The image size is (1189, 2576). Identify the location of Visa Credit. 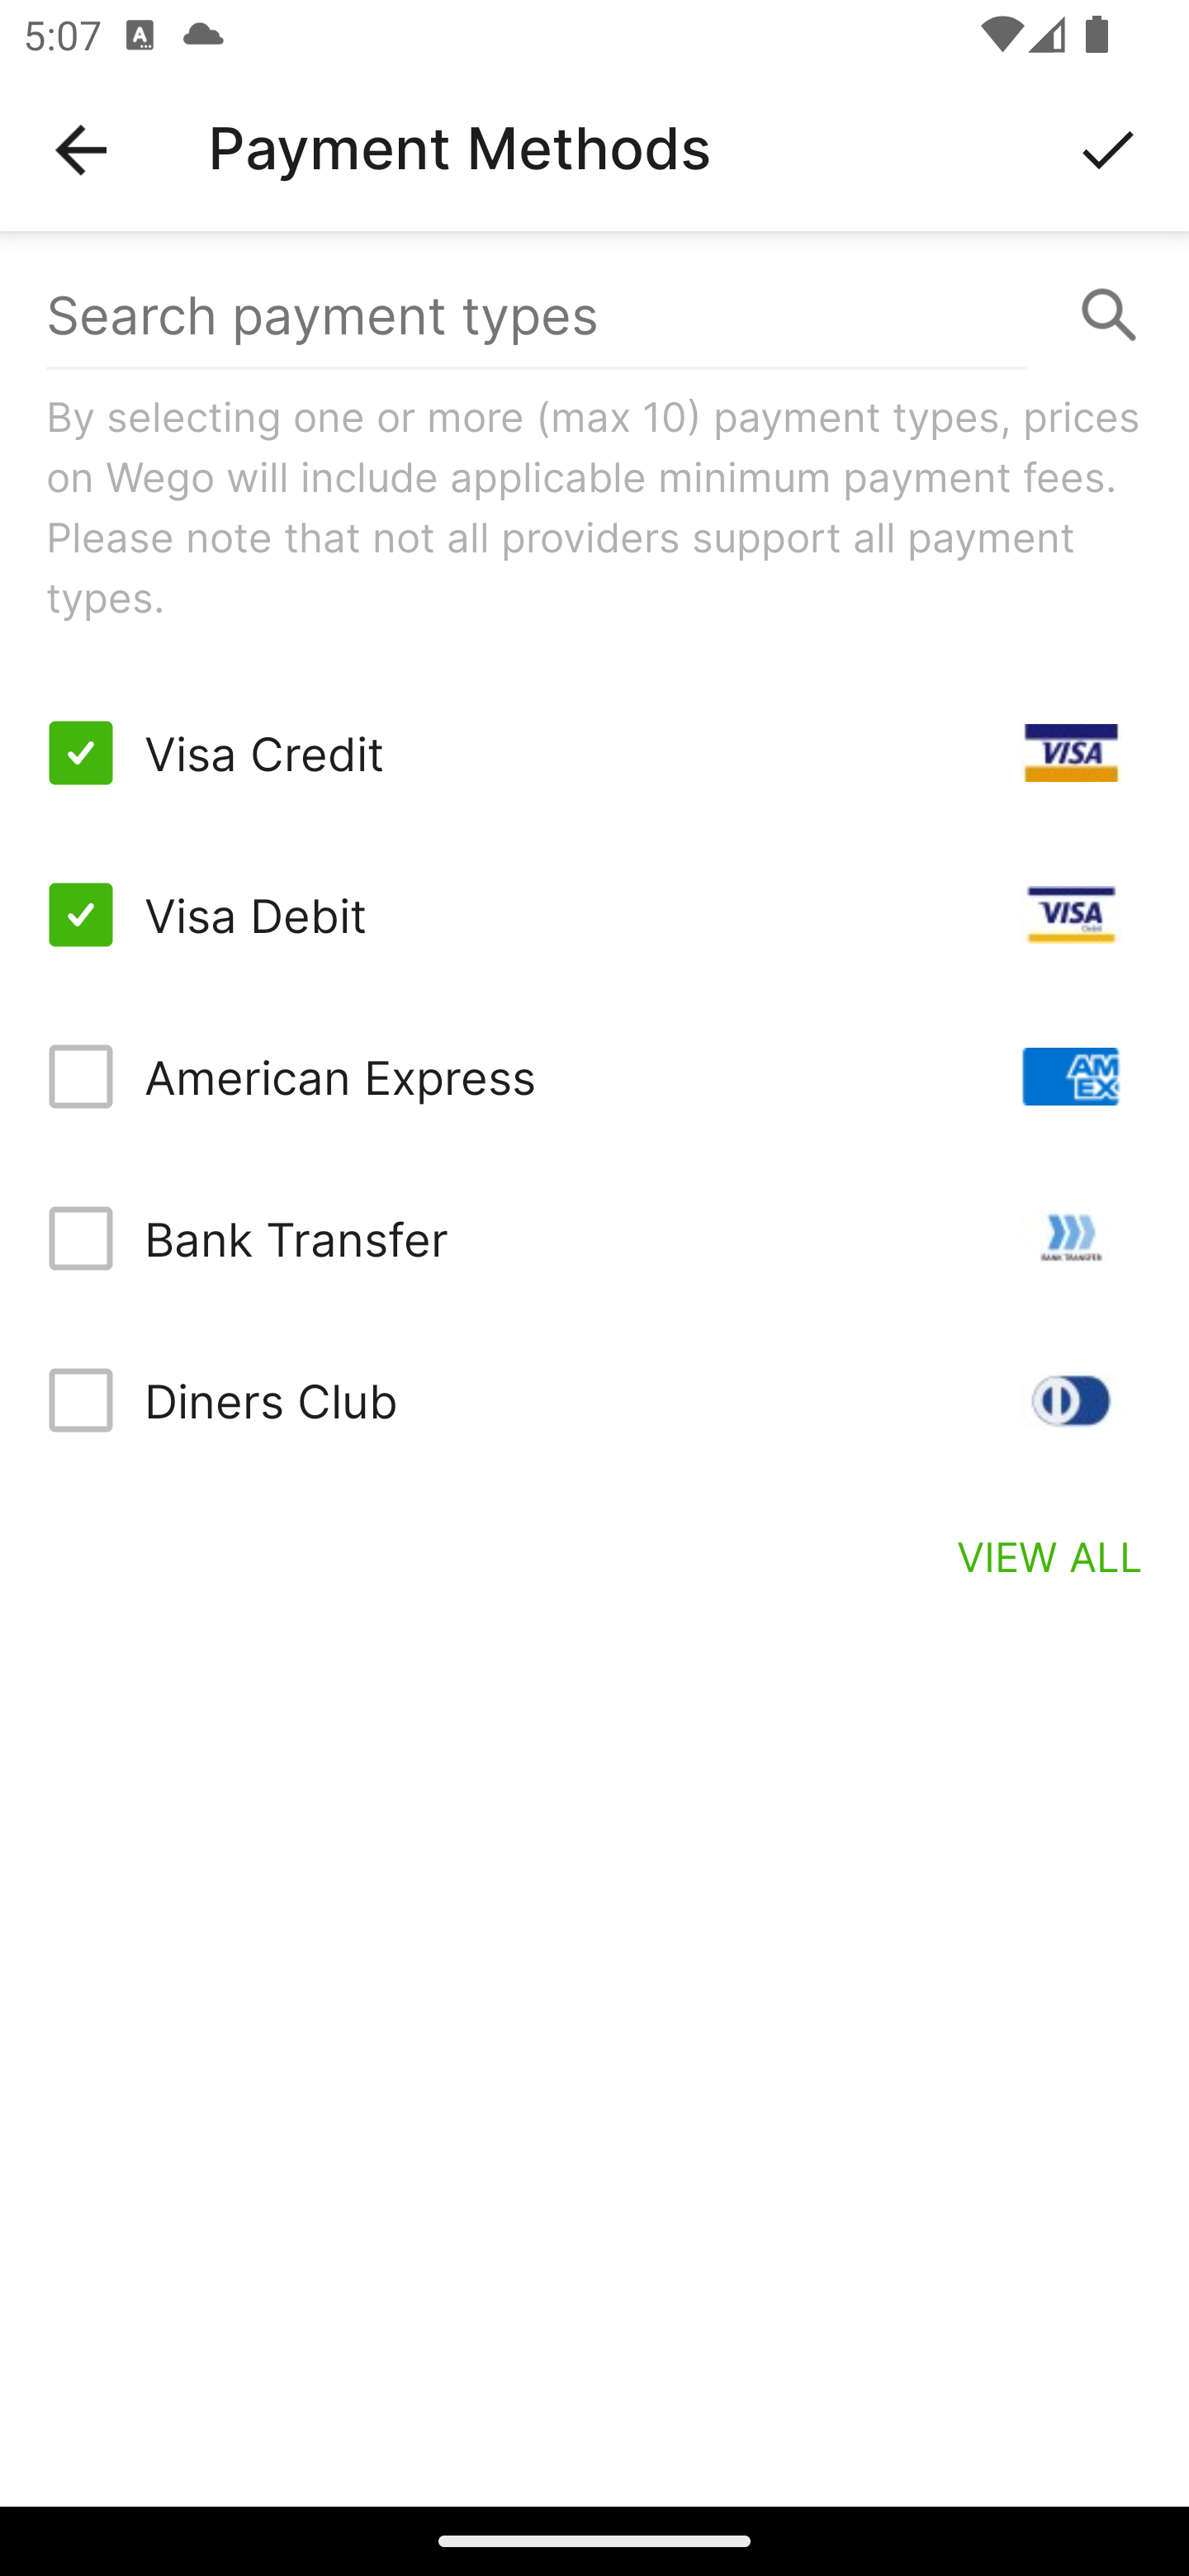
(594, 753).